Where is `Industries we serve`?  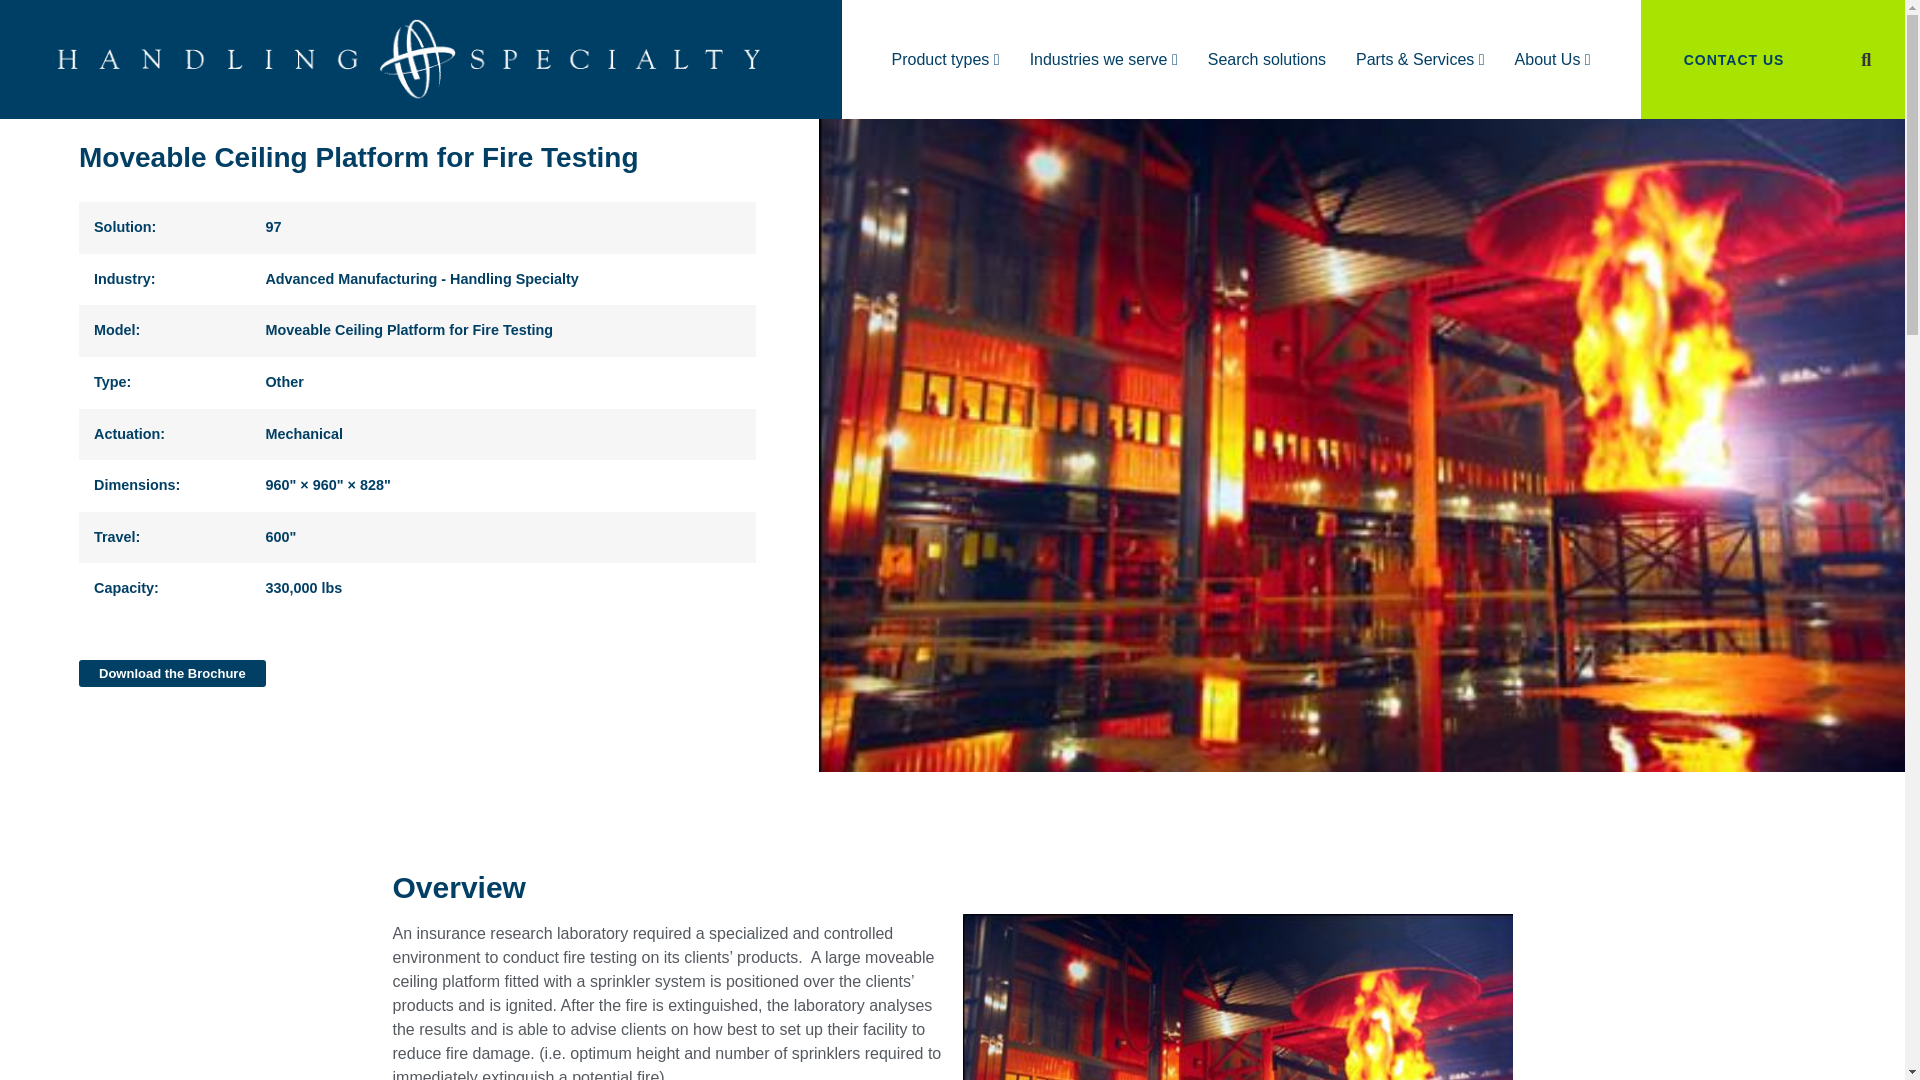 Industries we serve is located at coordinates (1104, 60).